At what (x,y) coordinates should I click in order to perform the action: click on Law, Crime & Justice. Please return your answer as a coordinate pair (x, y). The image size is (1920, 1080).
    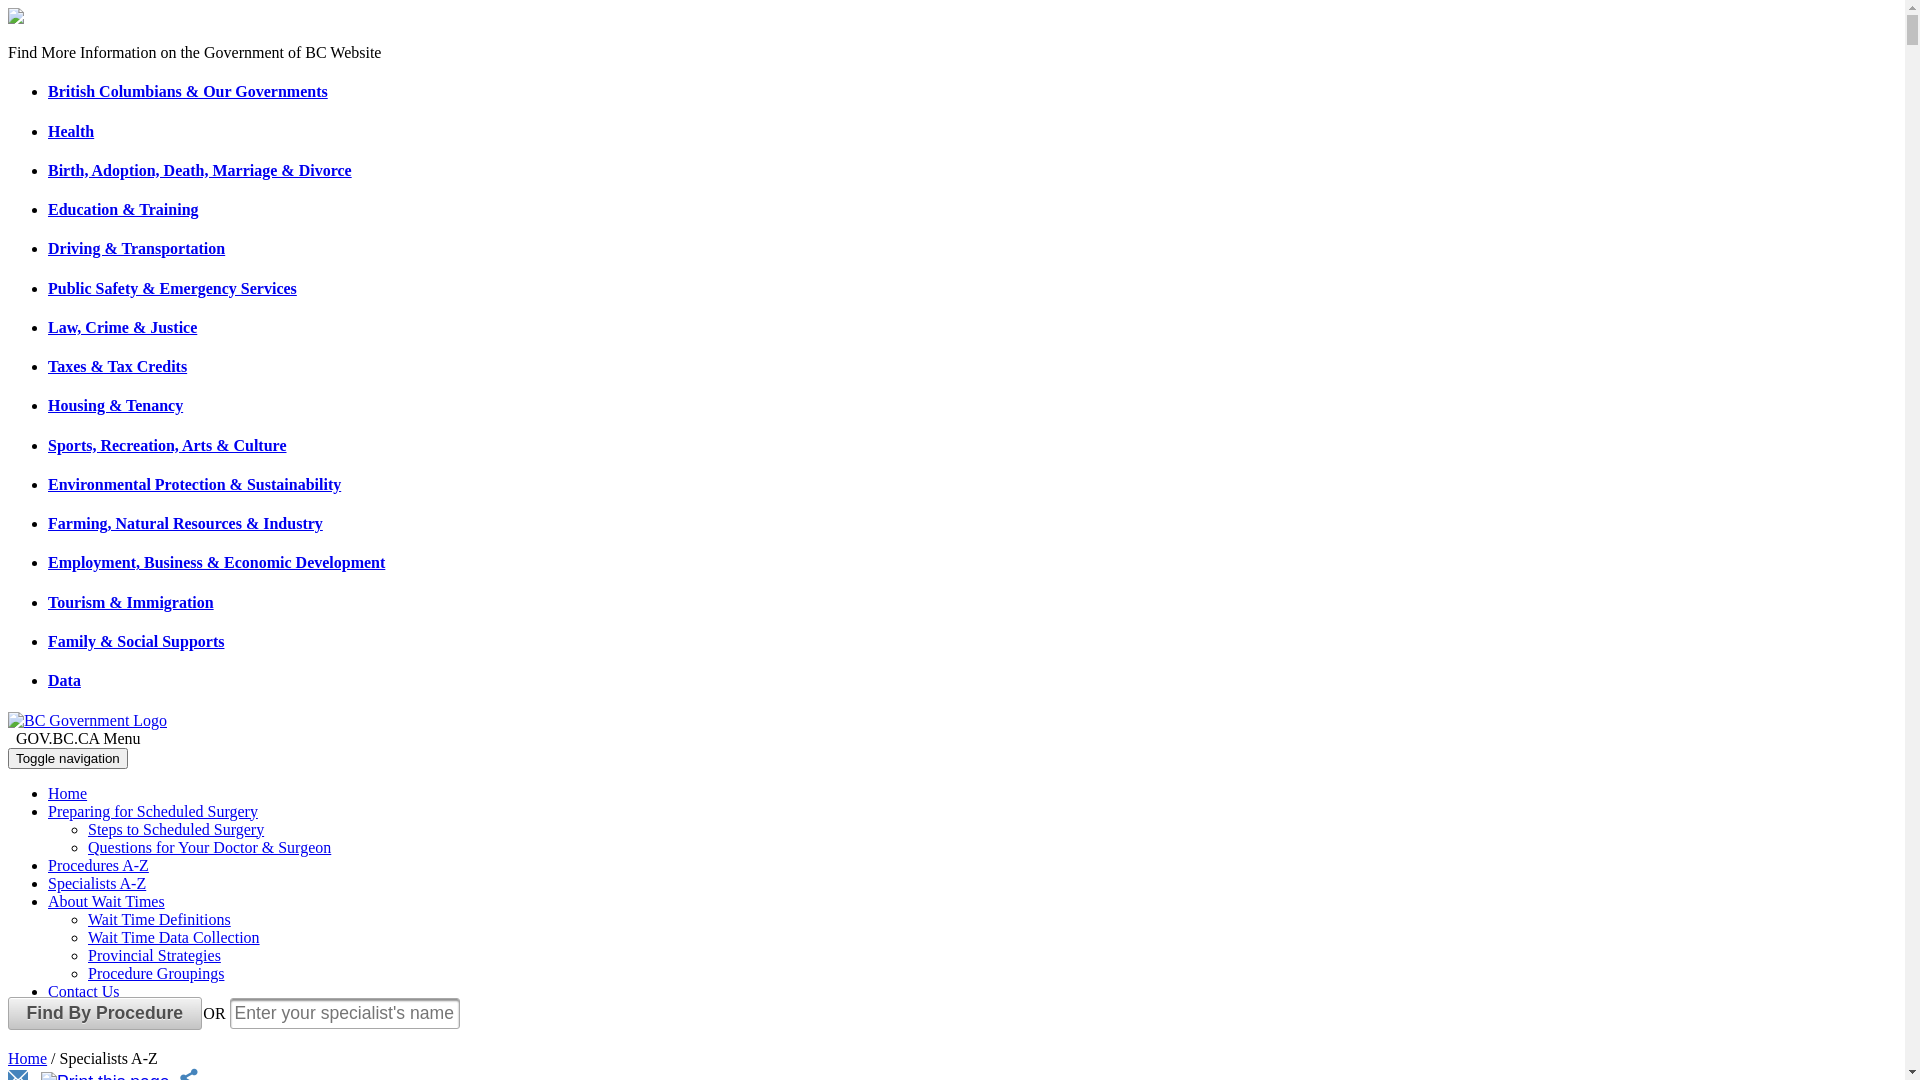
    Looking at the image, I should click on (122, 328).